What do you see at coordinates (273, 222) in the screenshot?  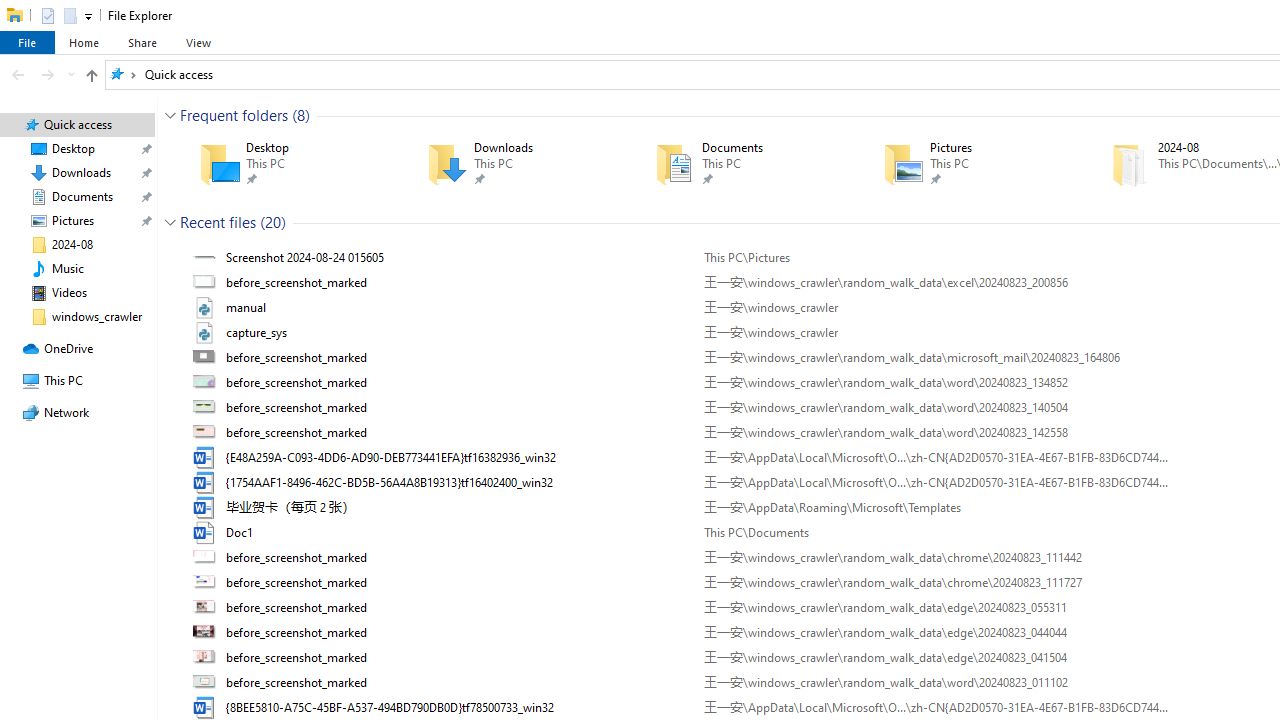 I see `Count` at bounding box center [273, 222].